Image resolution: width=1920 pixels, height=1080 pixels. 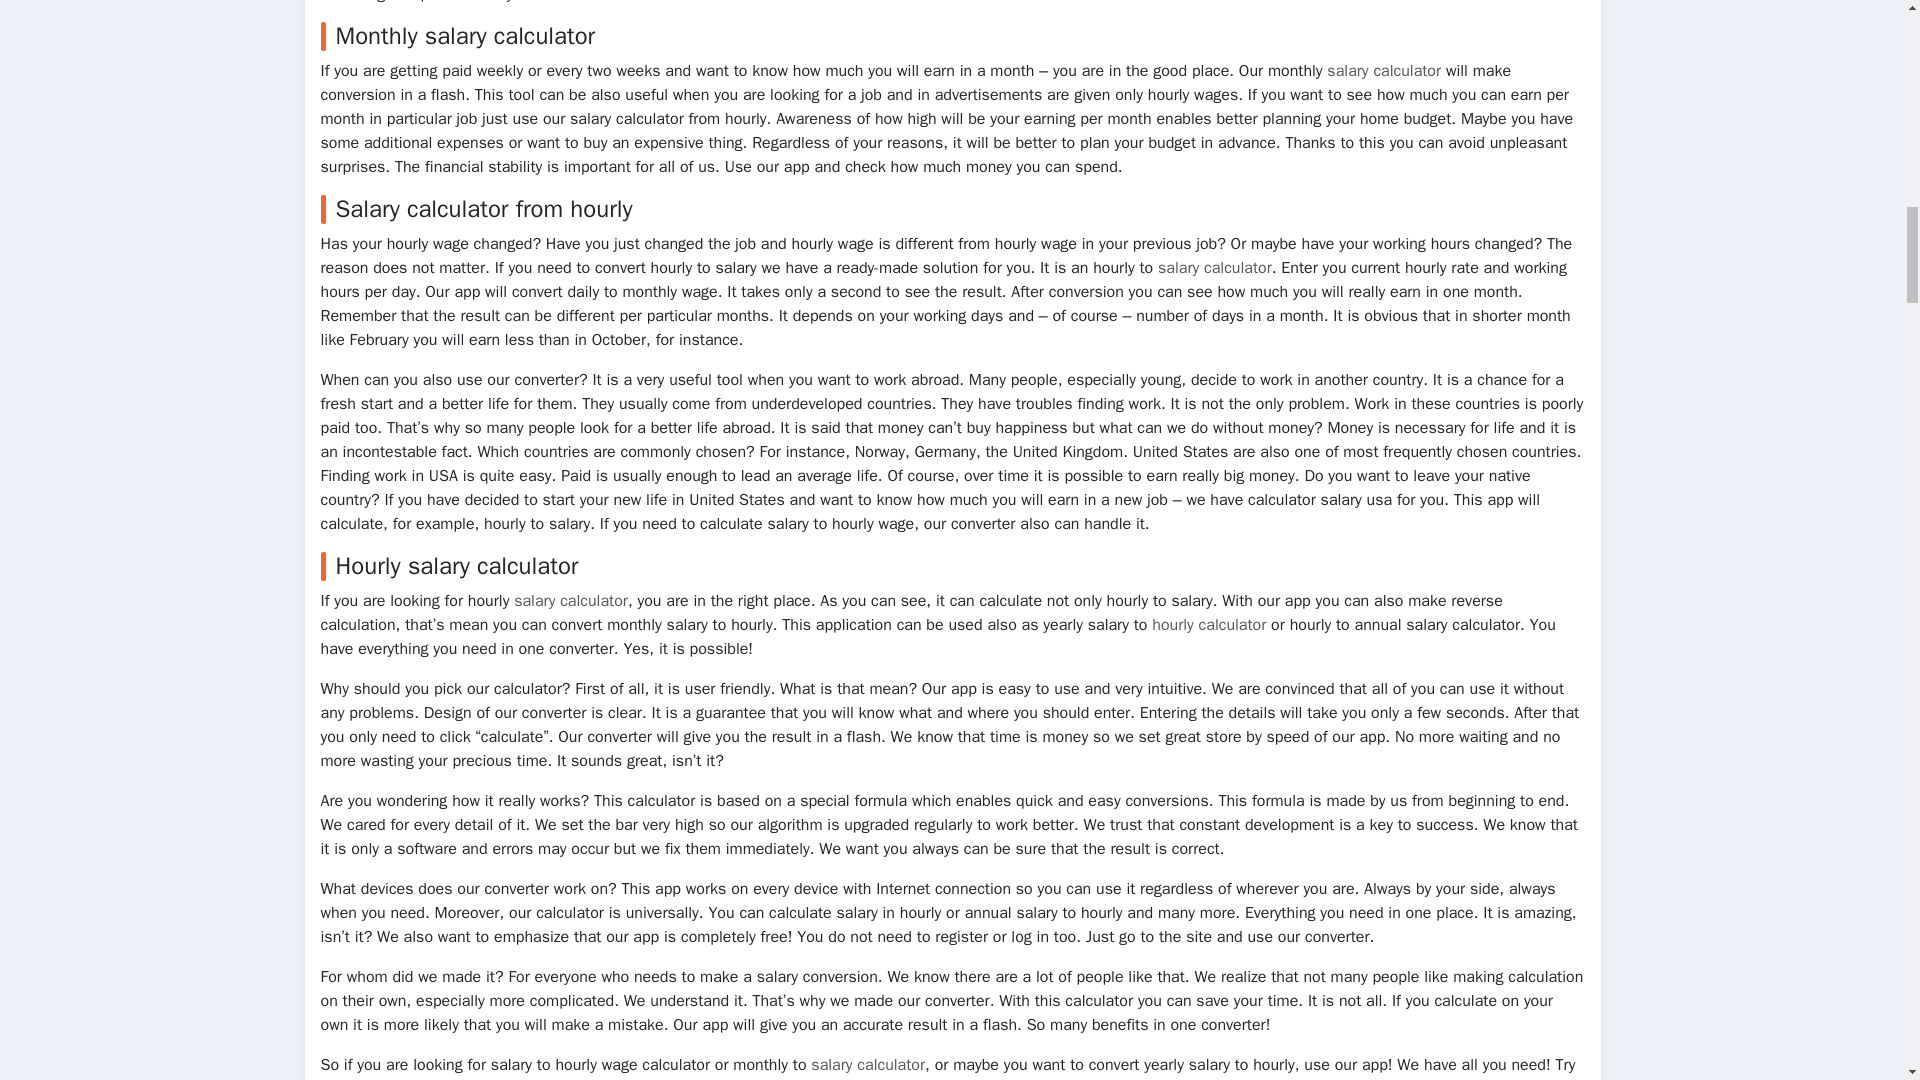 I want to click on hourly calculator, so click(x=1208, y=624).